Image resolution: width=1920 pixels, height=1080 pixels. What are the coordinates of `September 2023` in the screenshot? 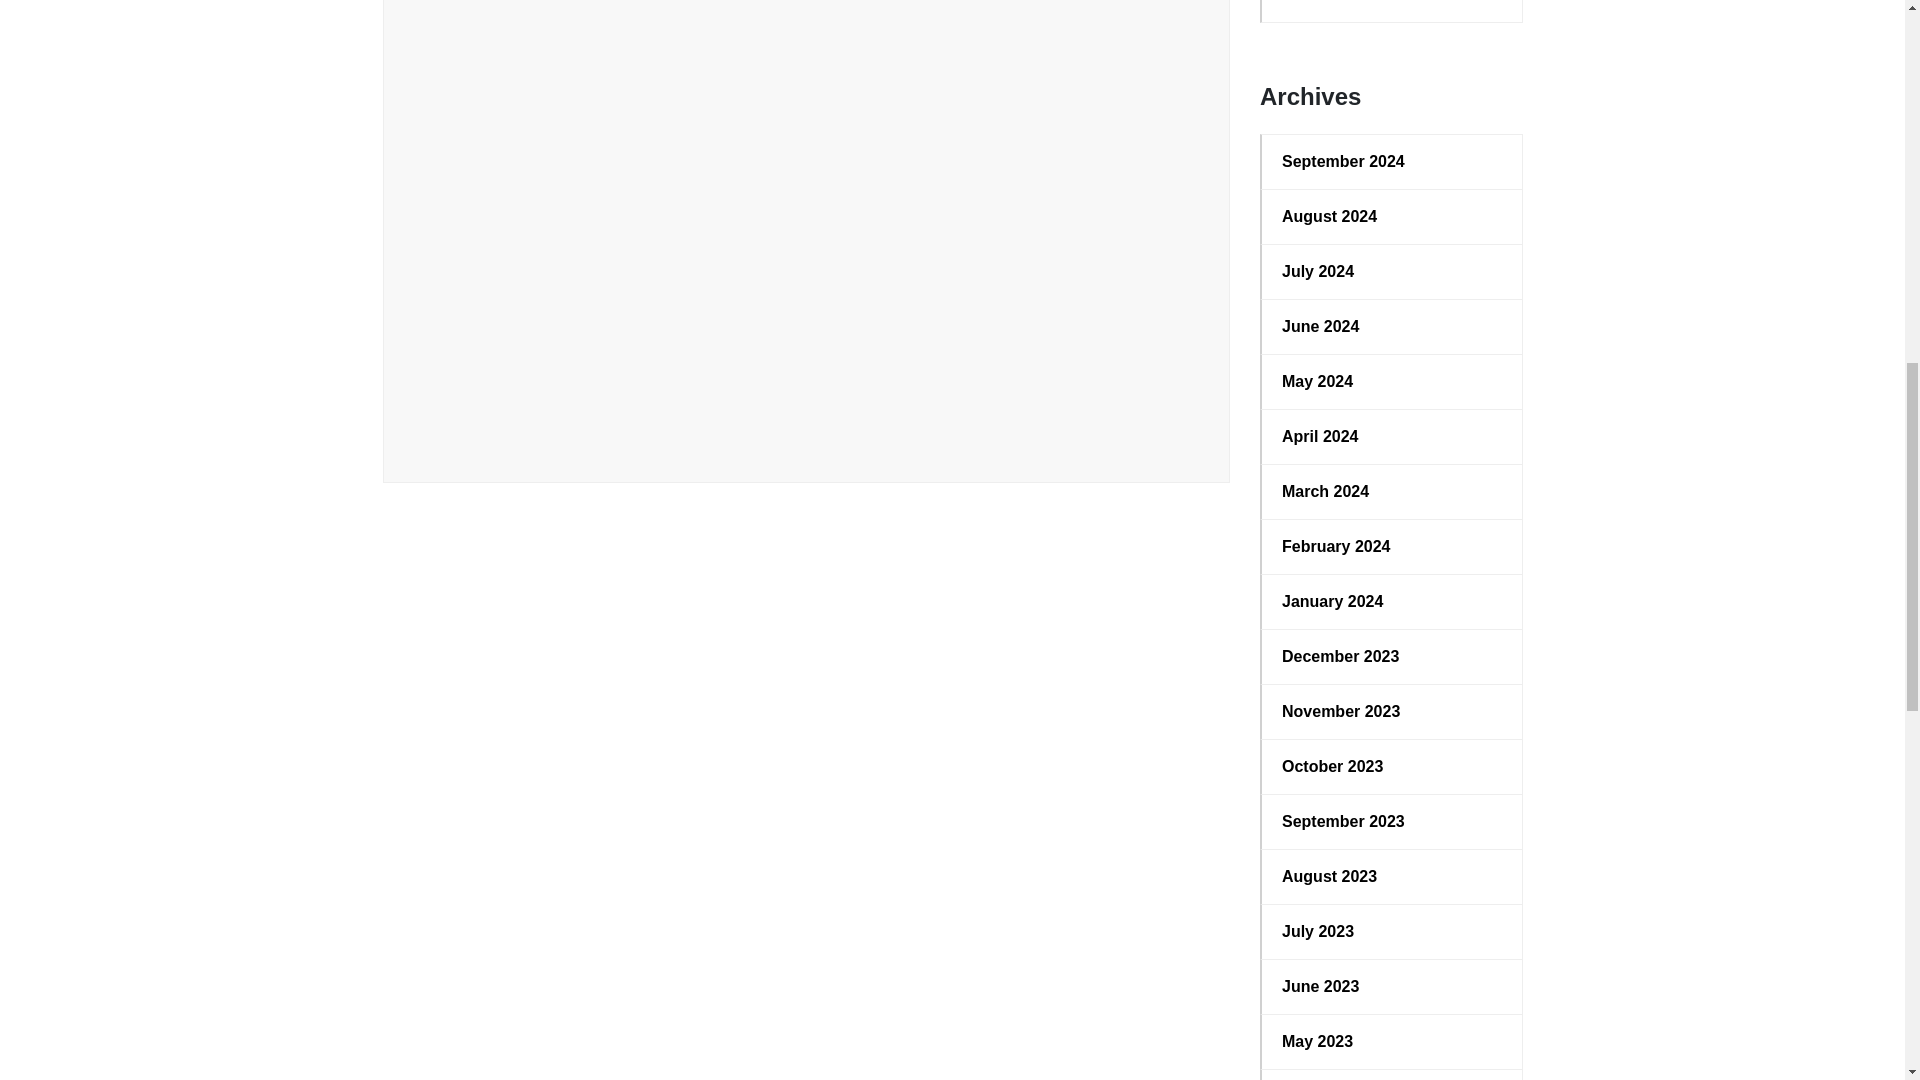 It's located at (1392, 822).